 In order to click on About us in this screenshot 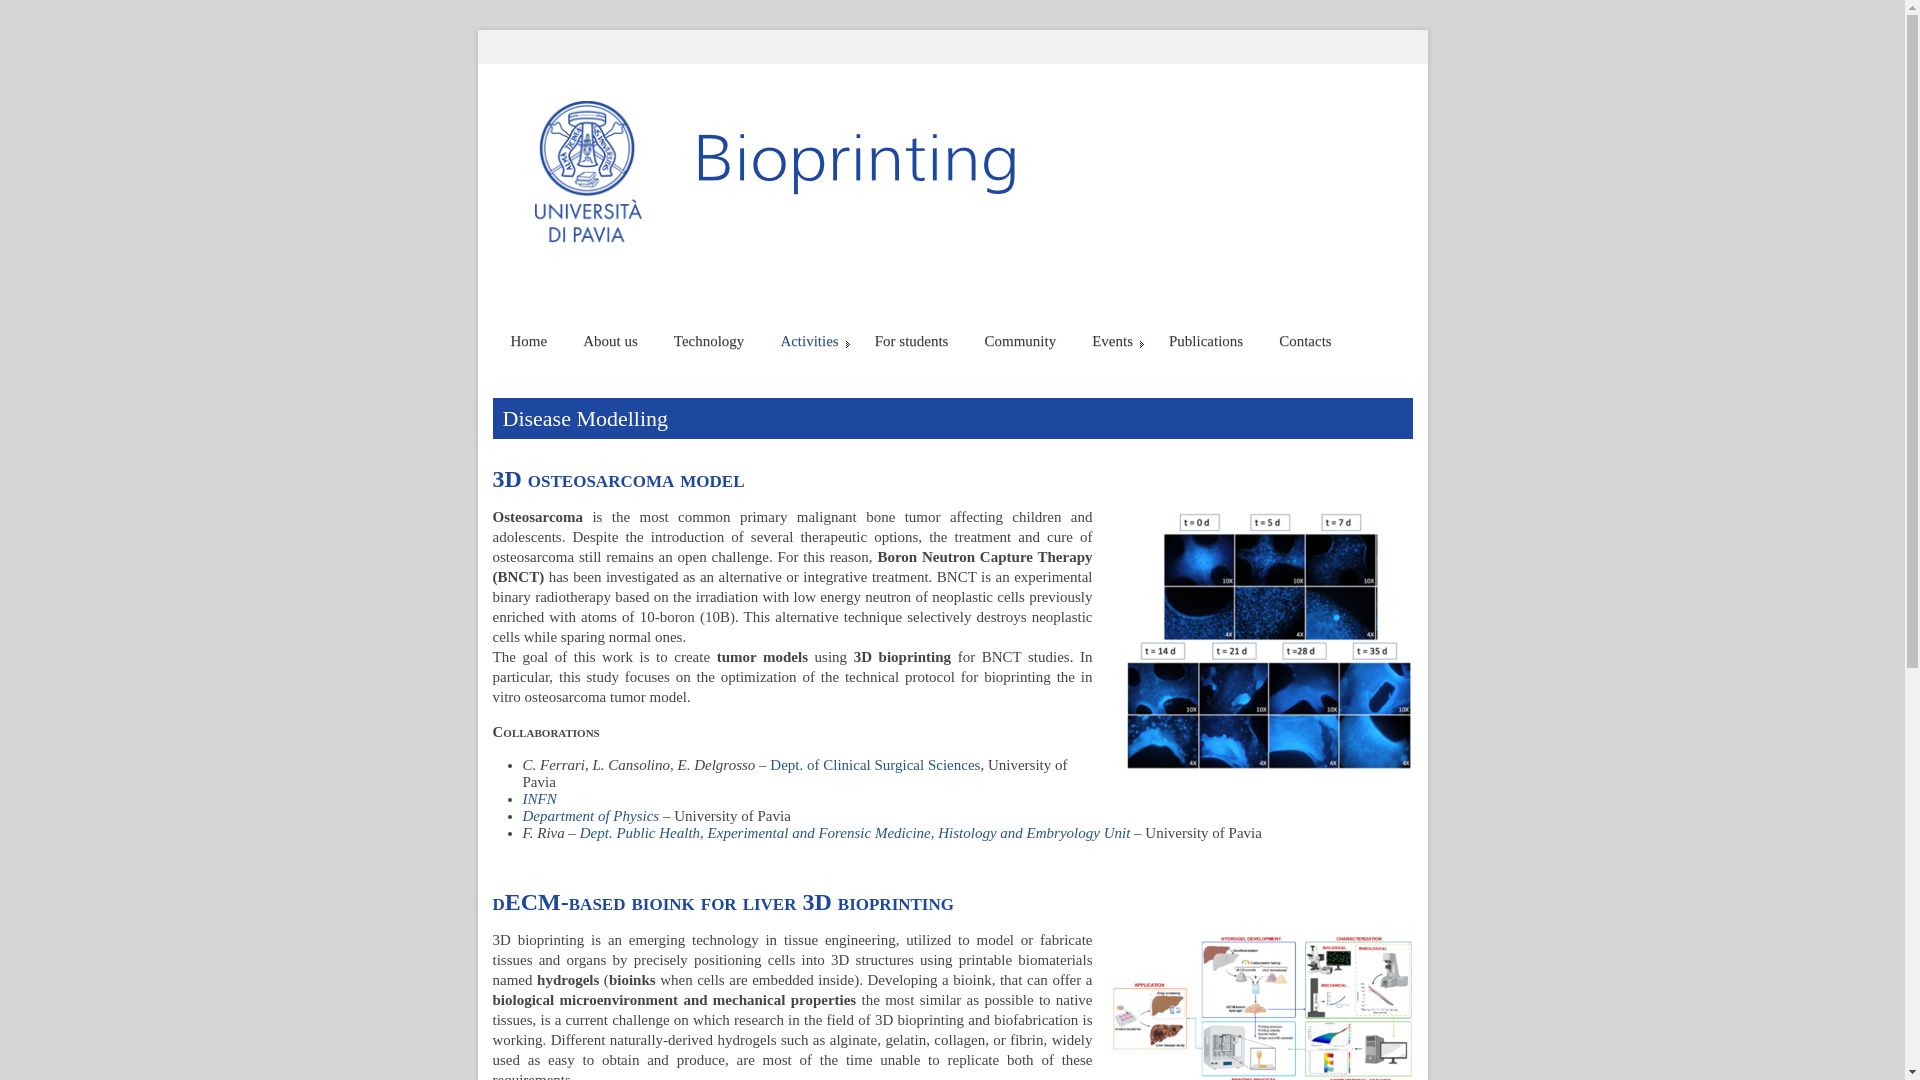, I will do `click(610, 341)`.